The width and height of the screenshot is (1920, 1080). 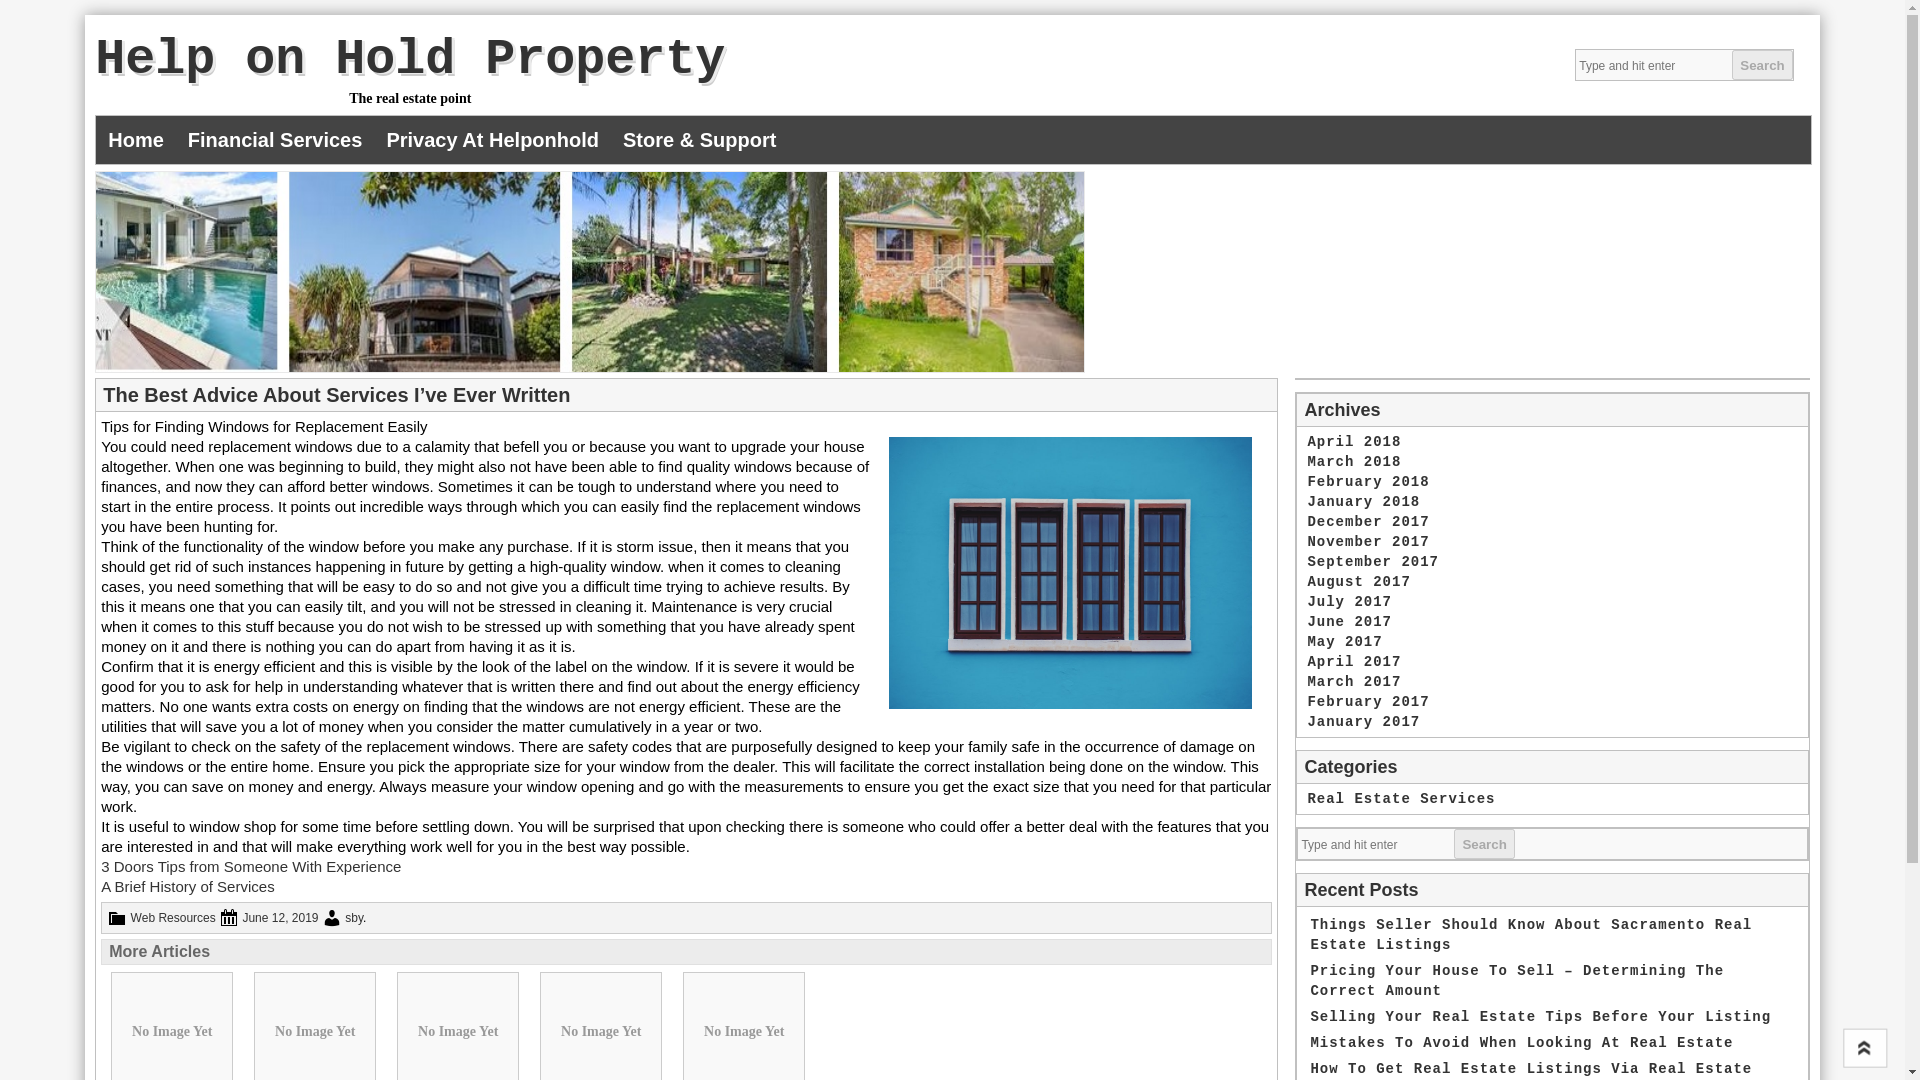 What do you see at coordinates (1344, 642) in the screenshot?
I see `May 2017` at bounding box center [1344, 642].